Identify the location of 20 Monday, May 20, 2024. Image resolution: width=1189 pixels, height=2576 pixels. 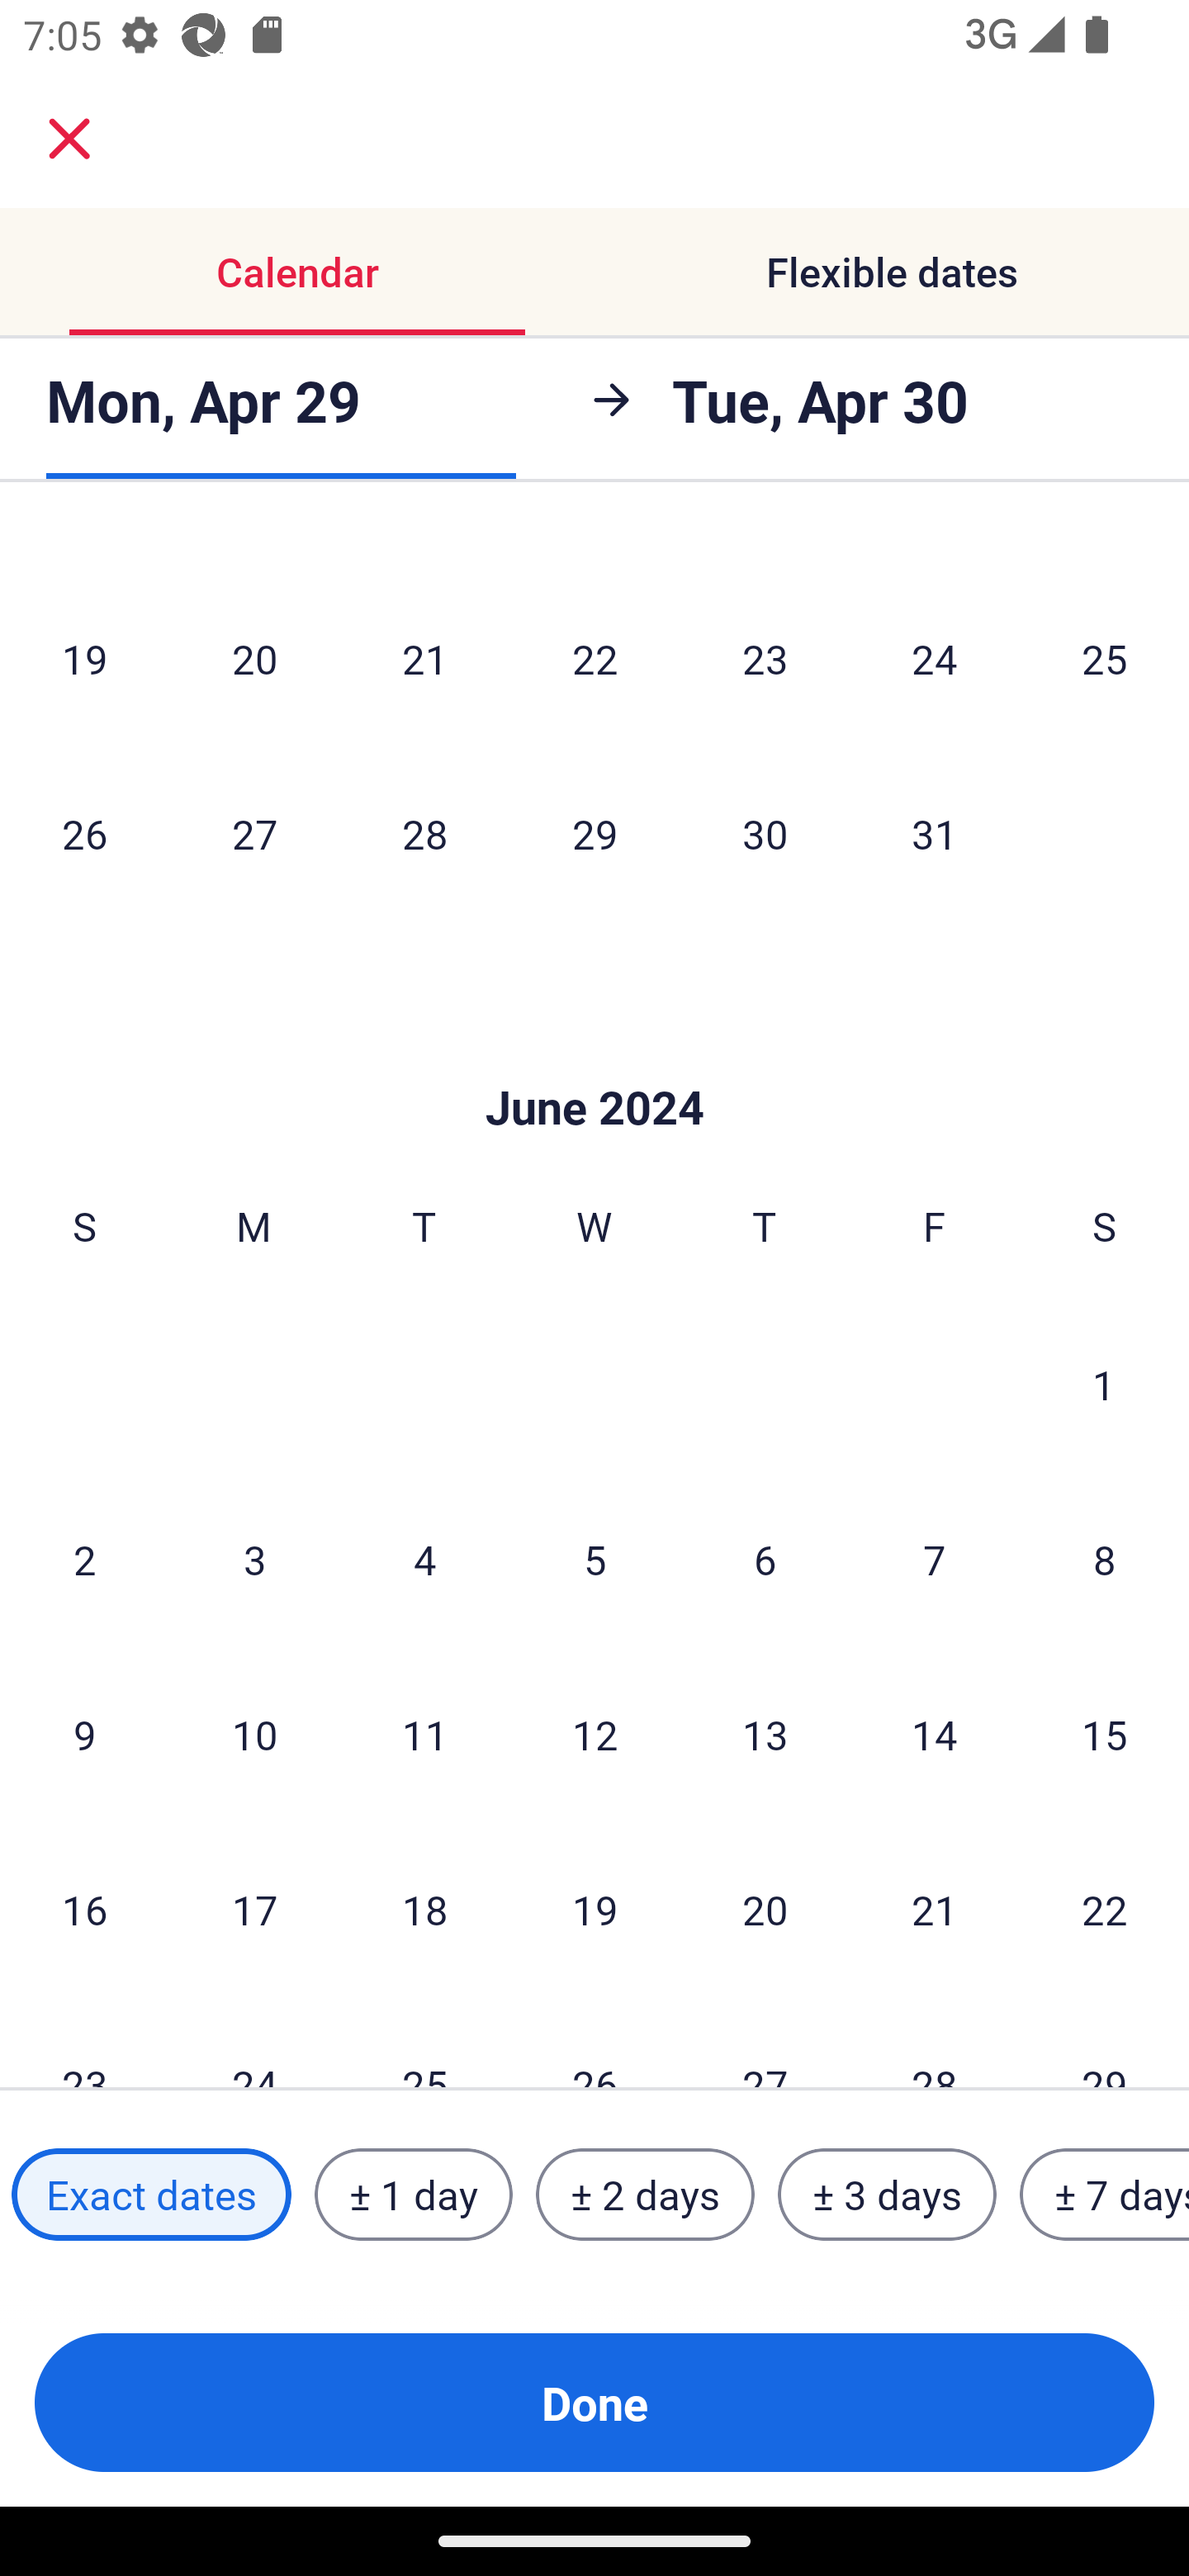
(254, 657).